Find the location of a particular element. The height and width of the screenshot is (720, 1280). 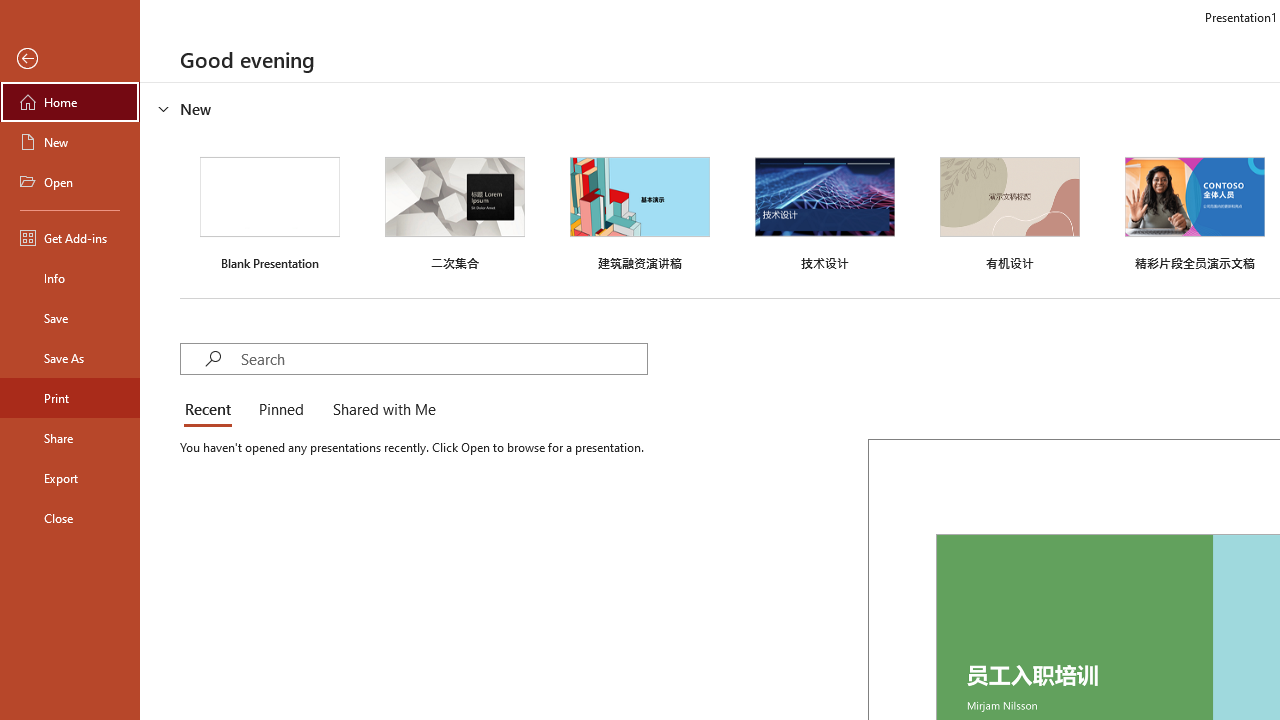

Hide or show region is located at coordinates (164, 108).